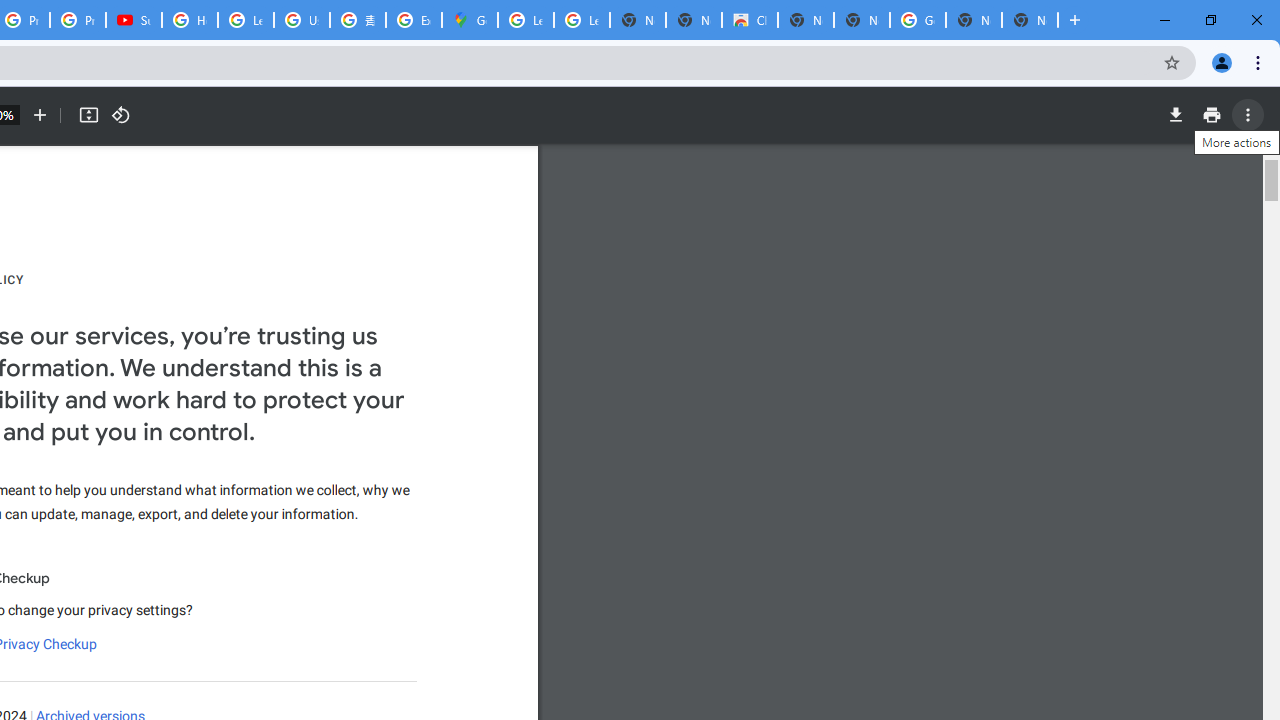 This screenshot has width=1280, height=720. Describe the element at coordinates (917, 20) in the screenshot. I see `Google Images` at that location.